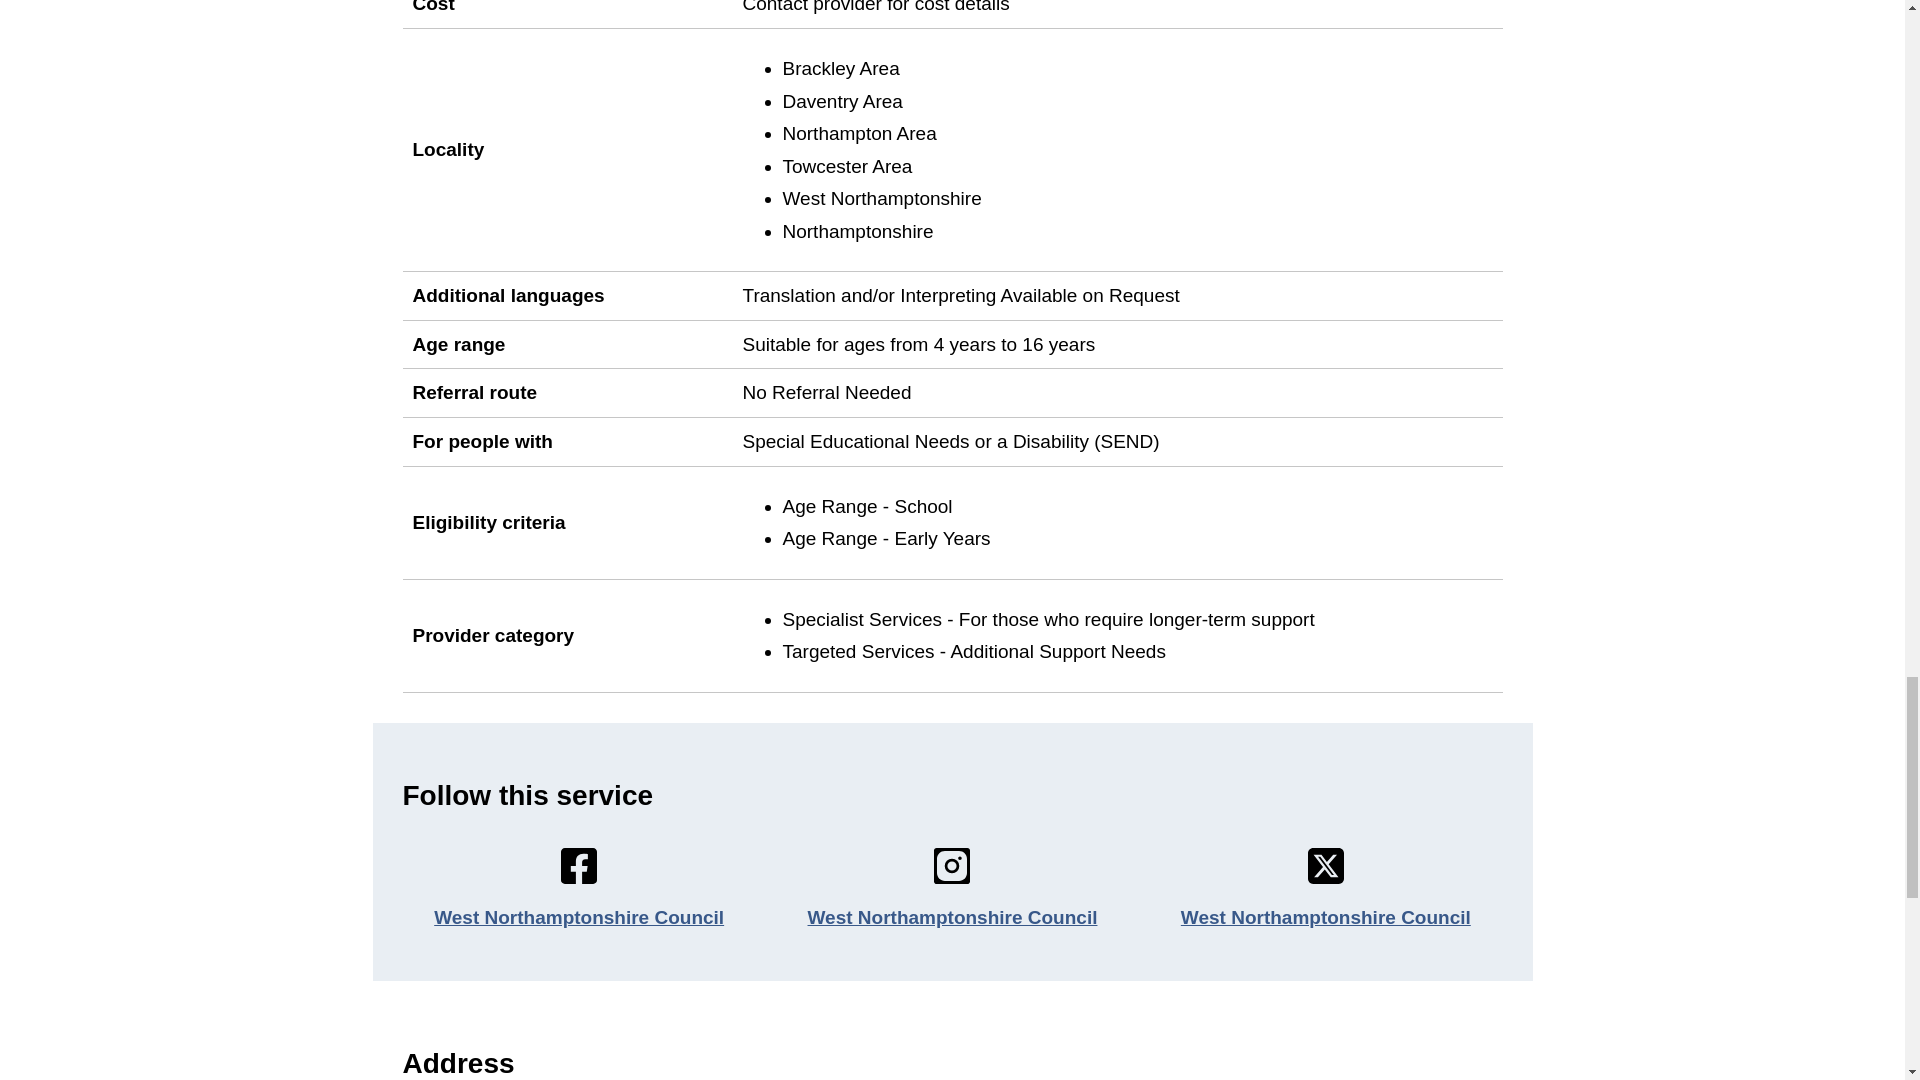  I want to click on West Northamptonshire Council, so click(1325, 918).